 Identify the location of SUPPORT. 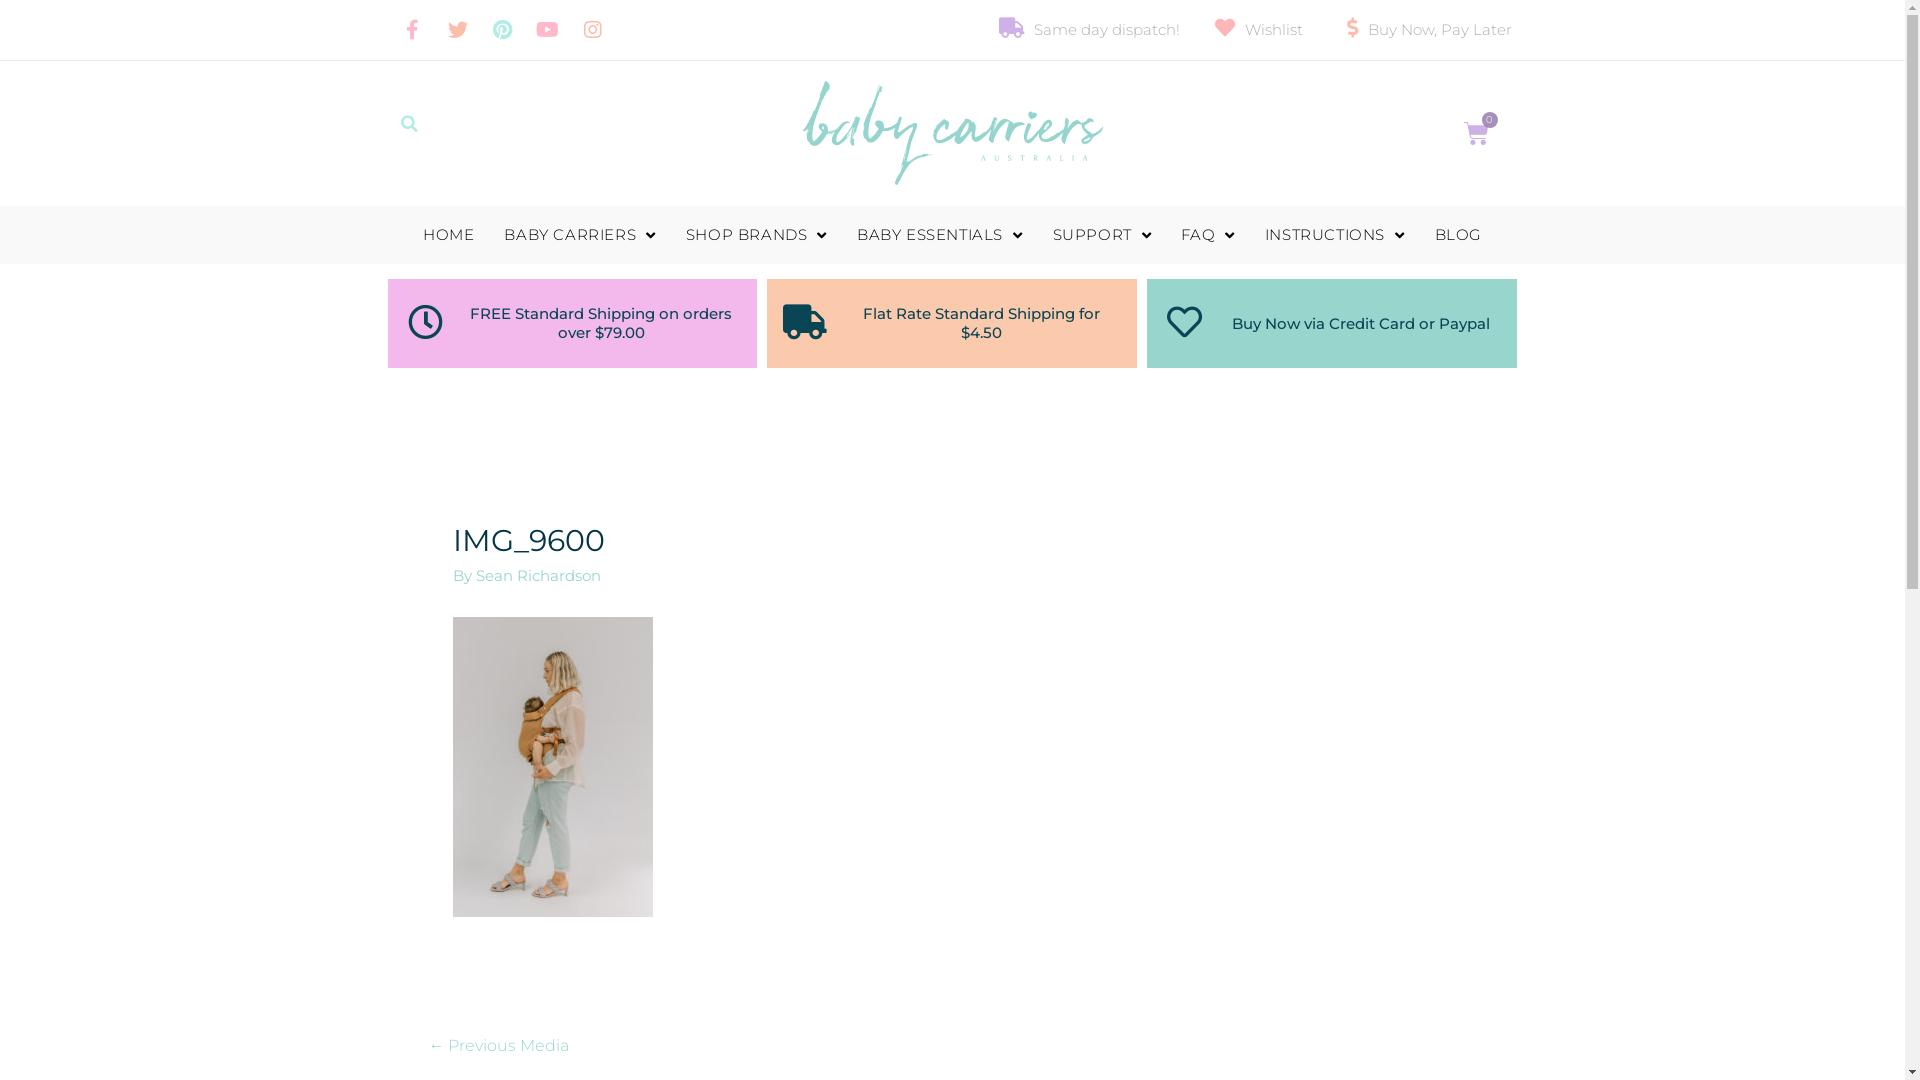
(1102, 235).